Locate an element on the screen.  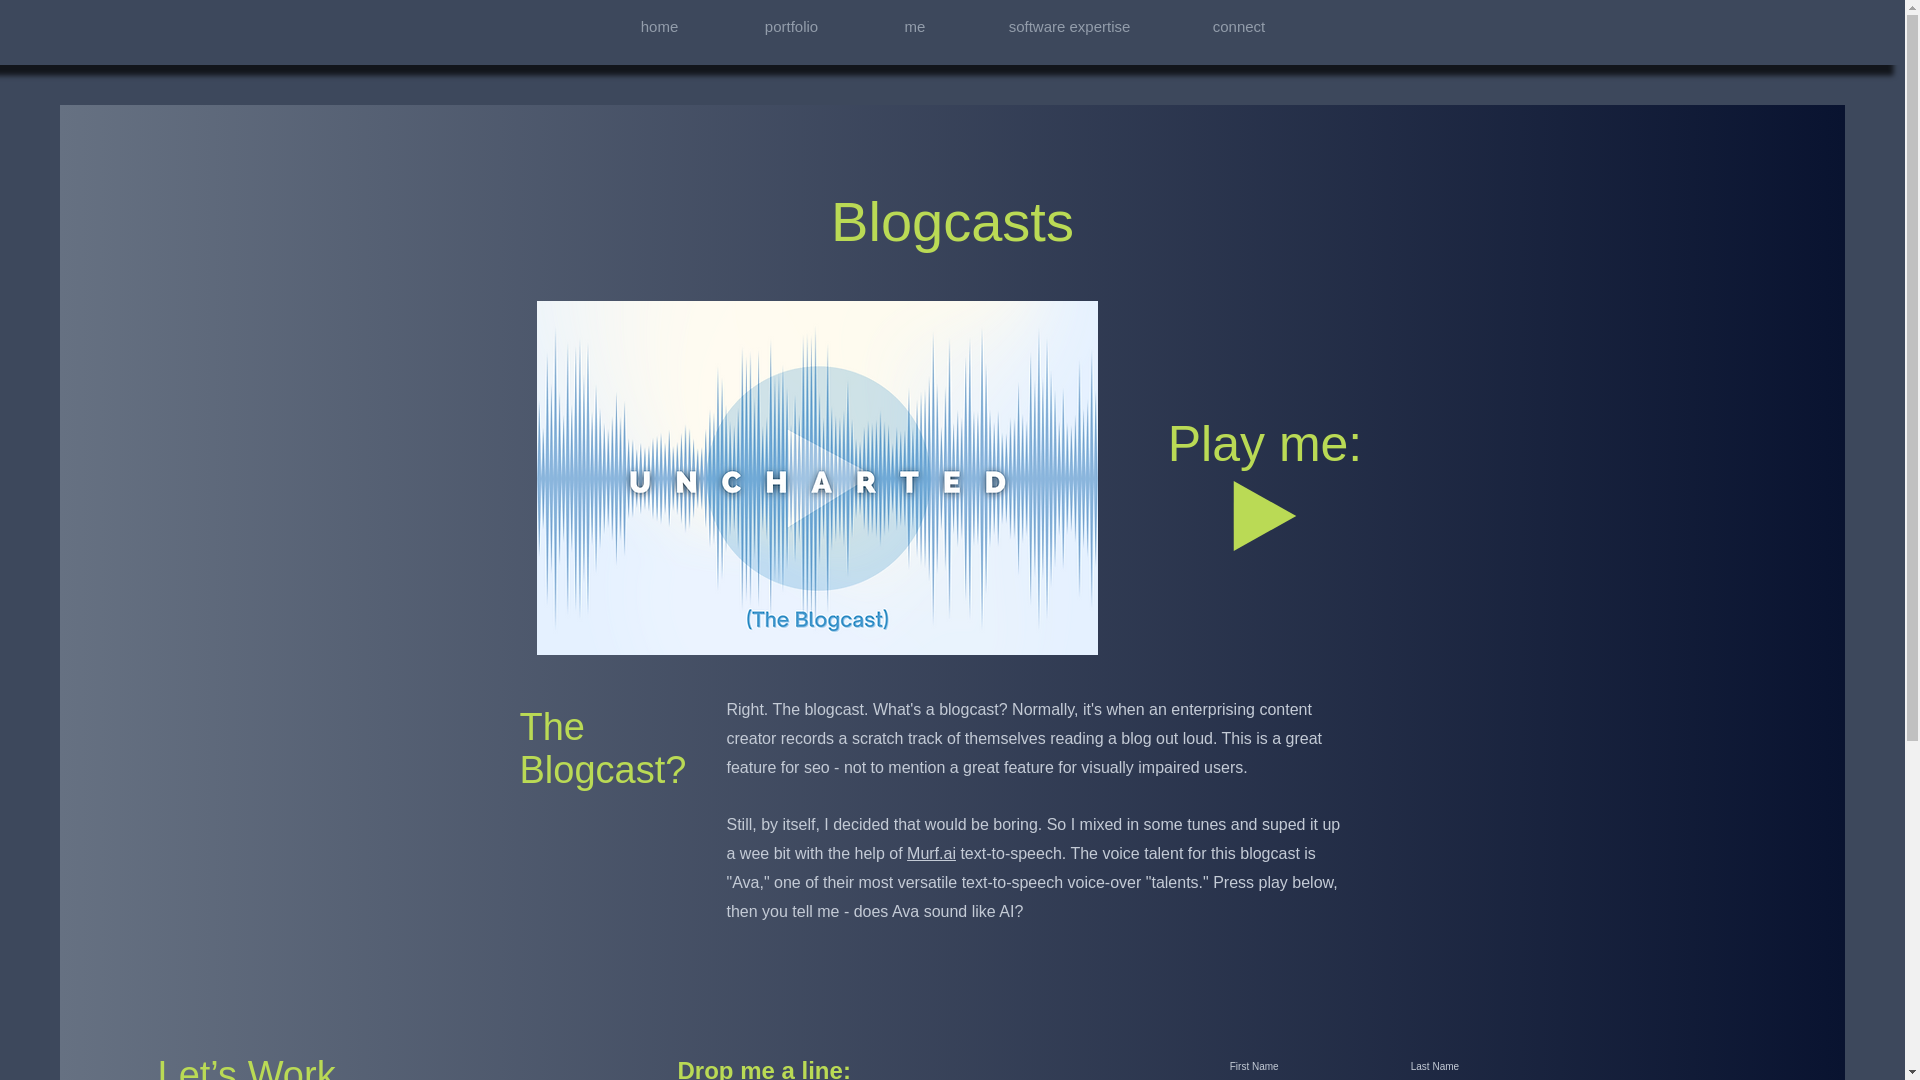
Murf.ai is located at coordinates (931, 852).